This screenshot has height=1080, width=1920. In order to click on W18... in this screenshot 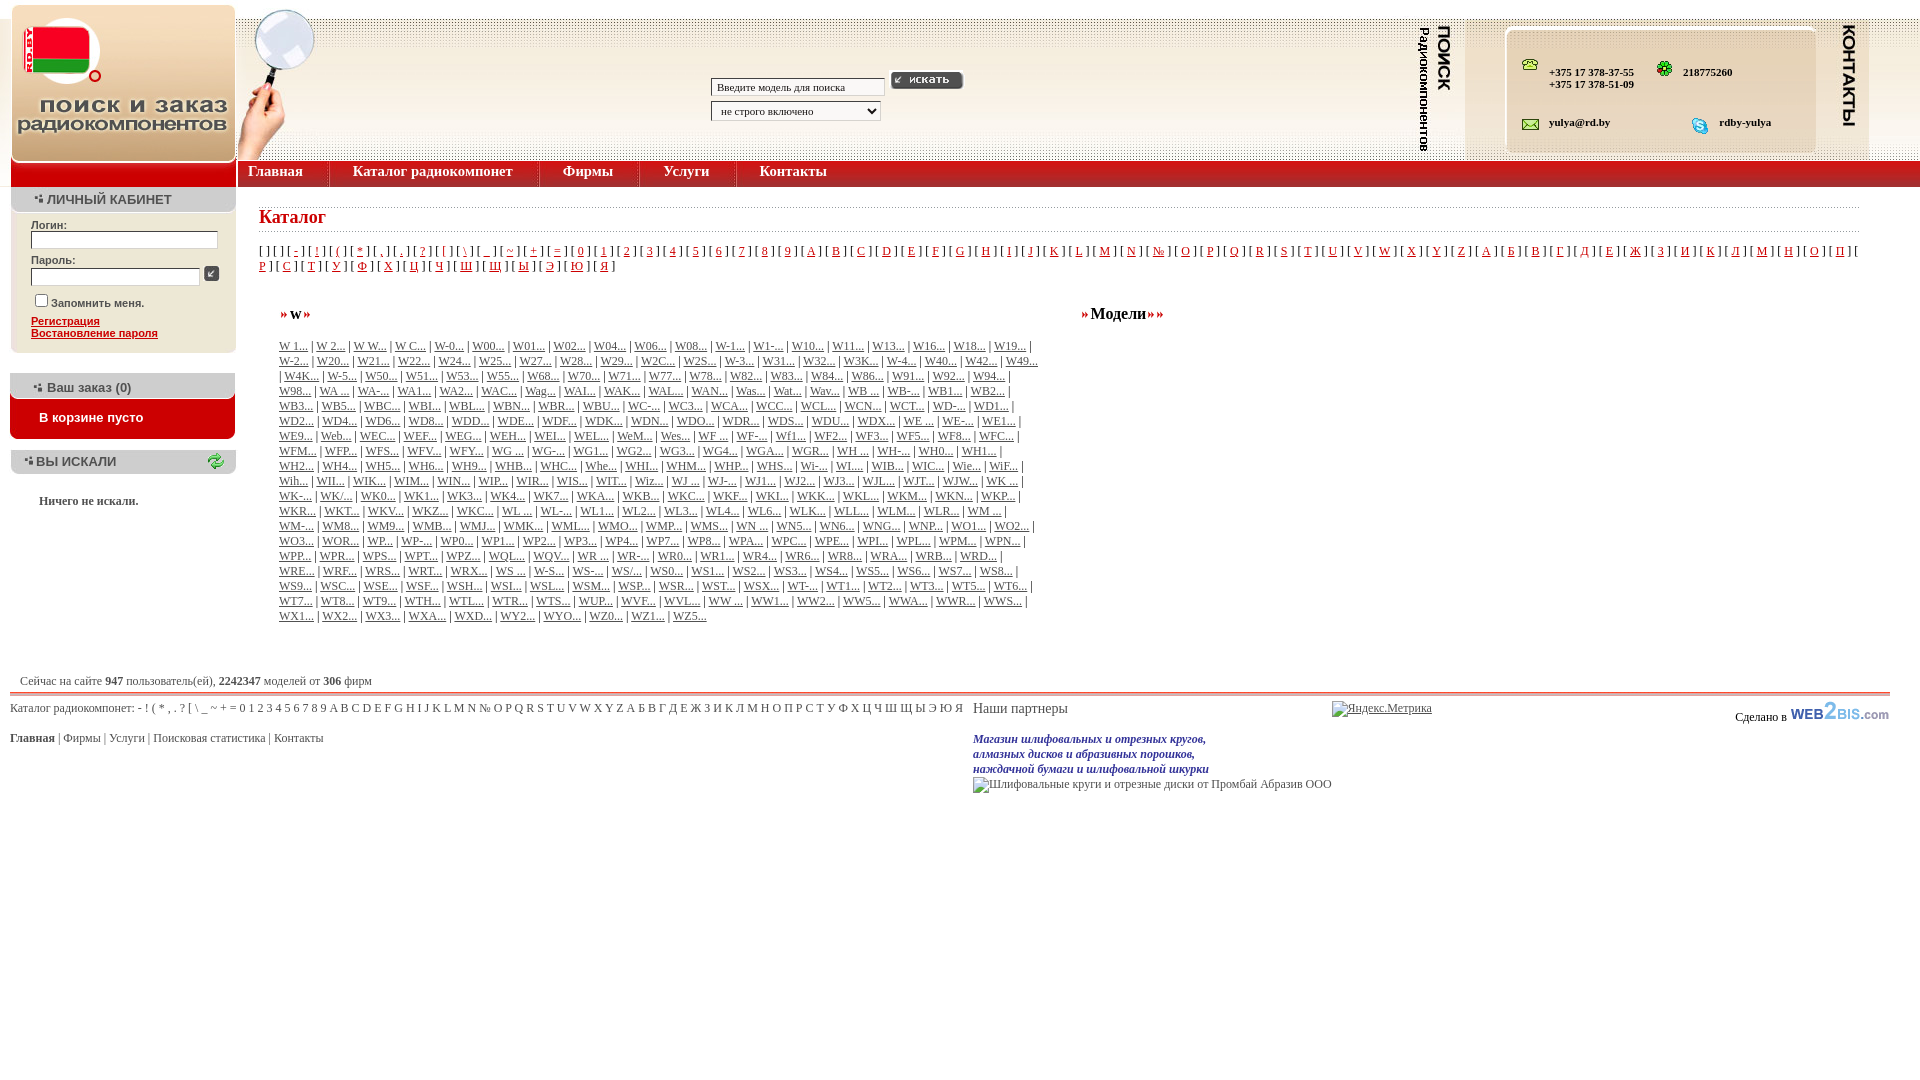, I will do `click(969, 346)`.